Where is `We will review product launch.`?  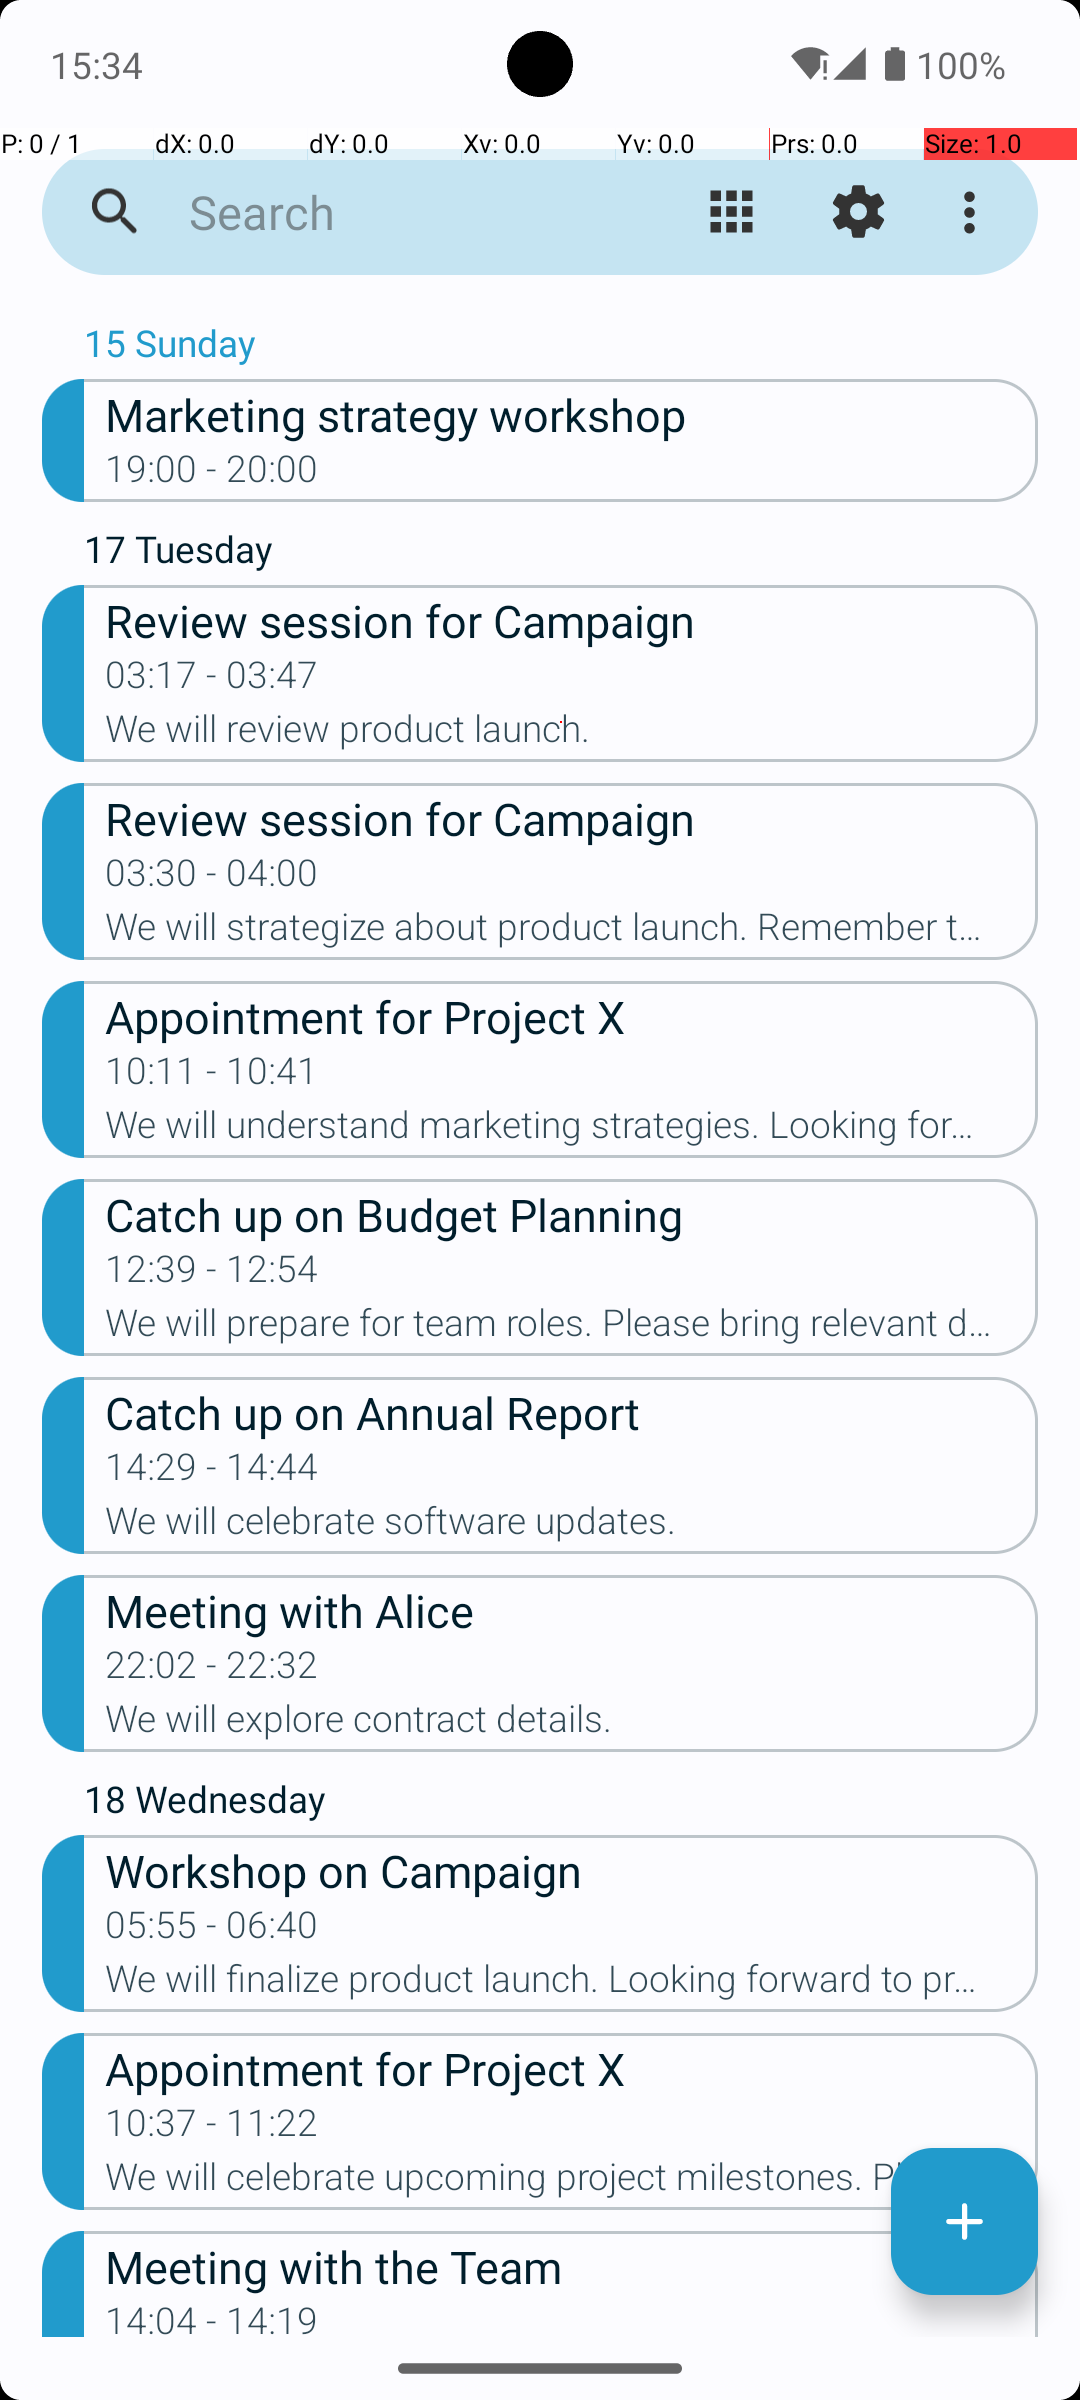
We will review product launch. is located at coordinates (572, 735).